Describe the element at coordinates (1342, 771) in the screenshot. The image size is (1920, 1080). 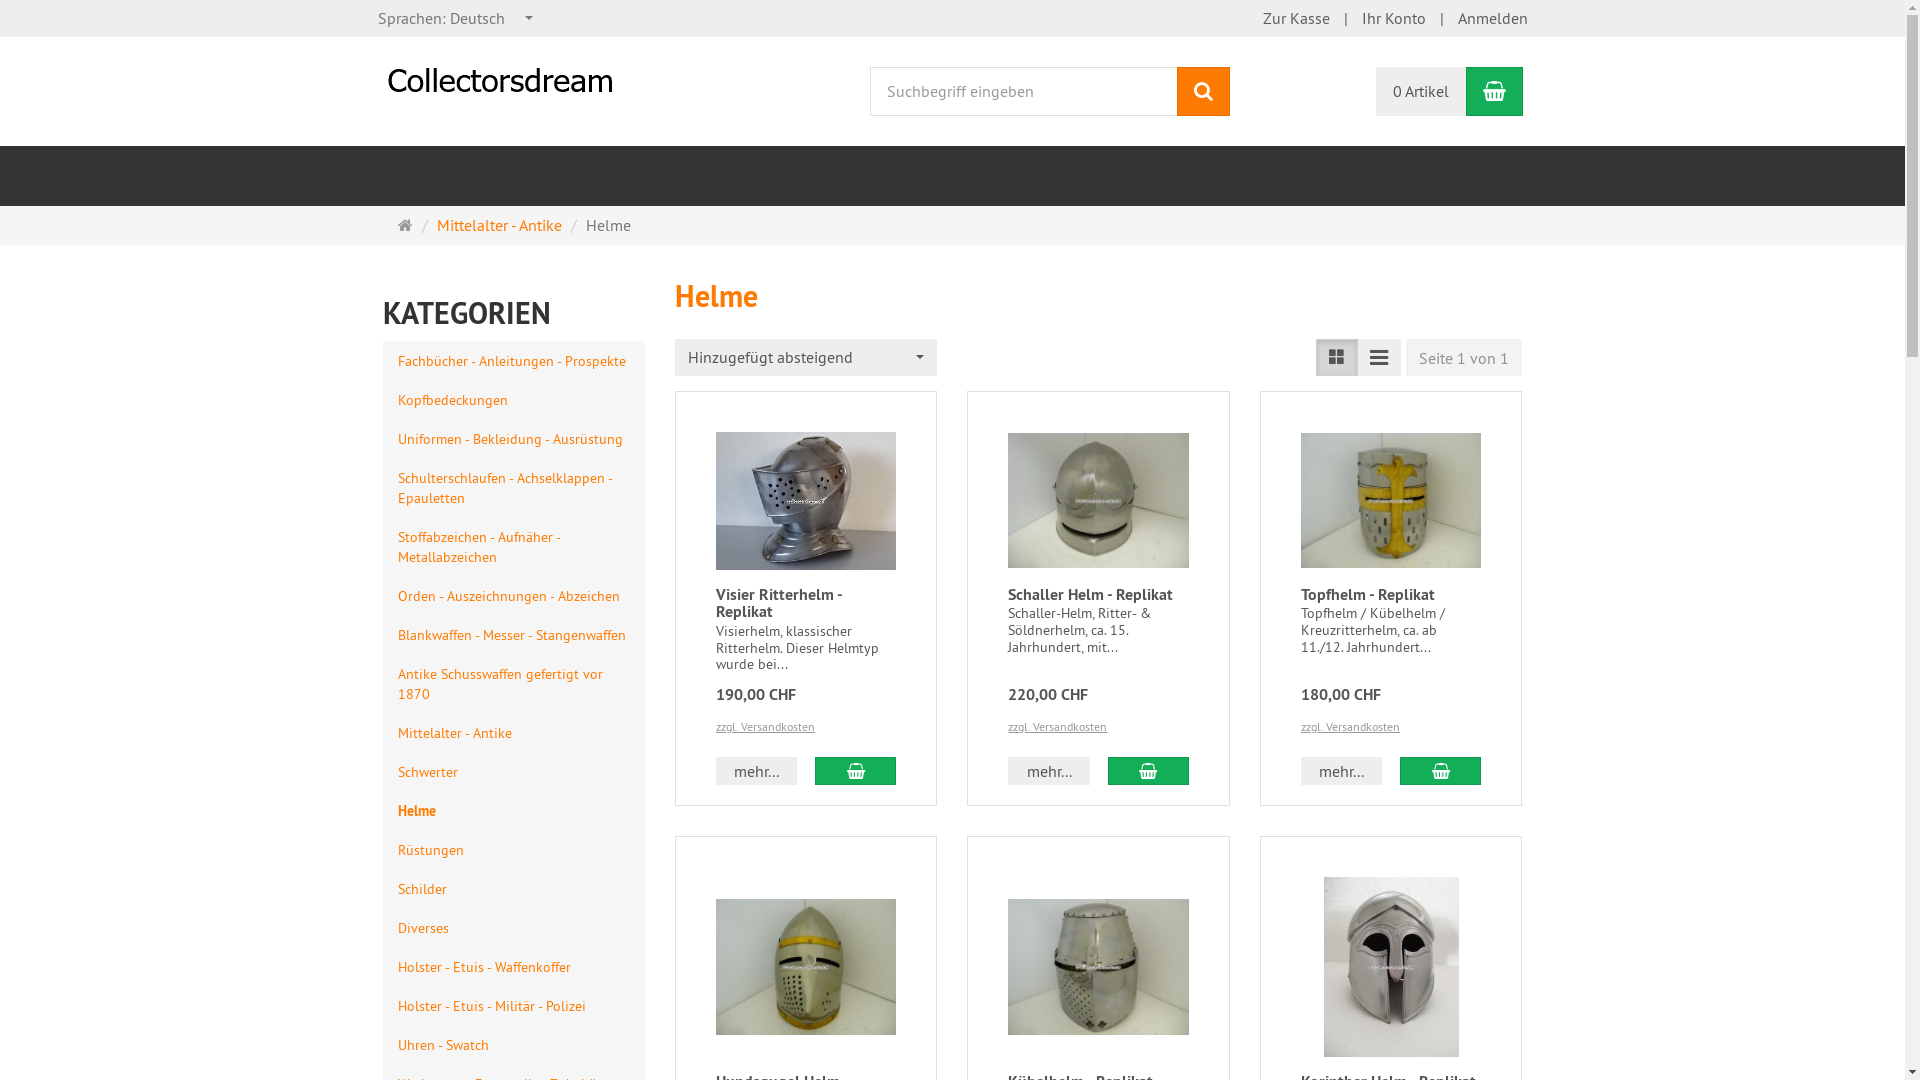
I see `mehr...` at that location.